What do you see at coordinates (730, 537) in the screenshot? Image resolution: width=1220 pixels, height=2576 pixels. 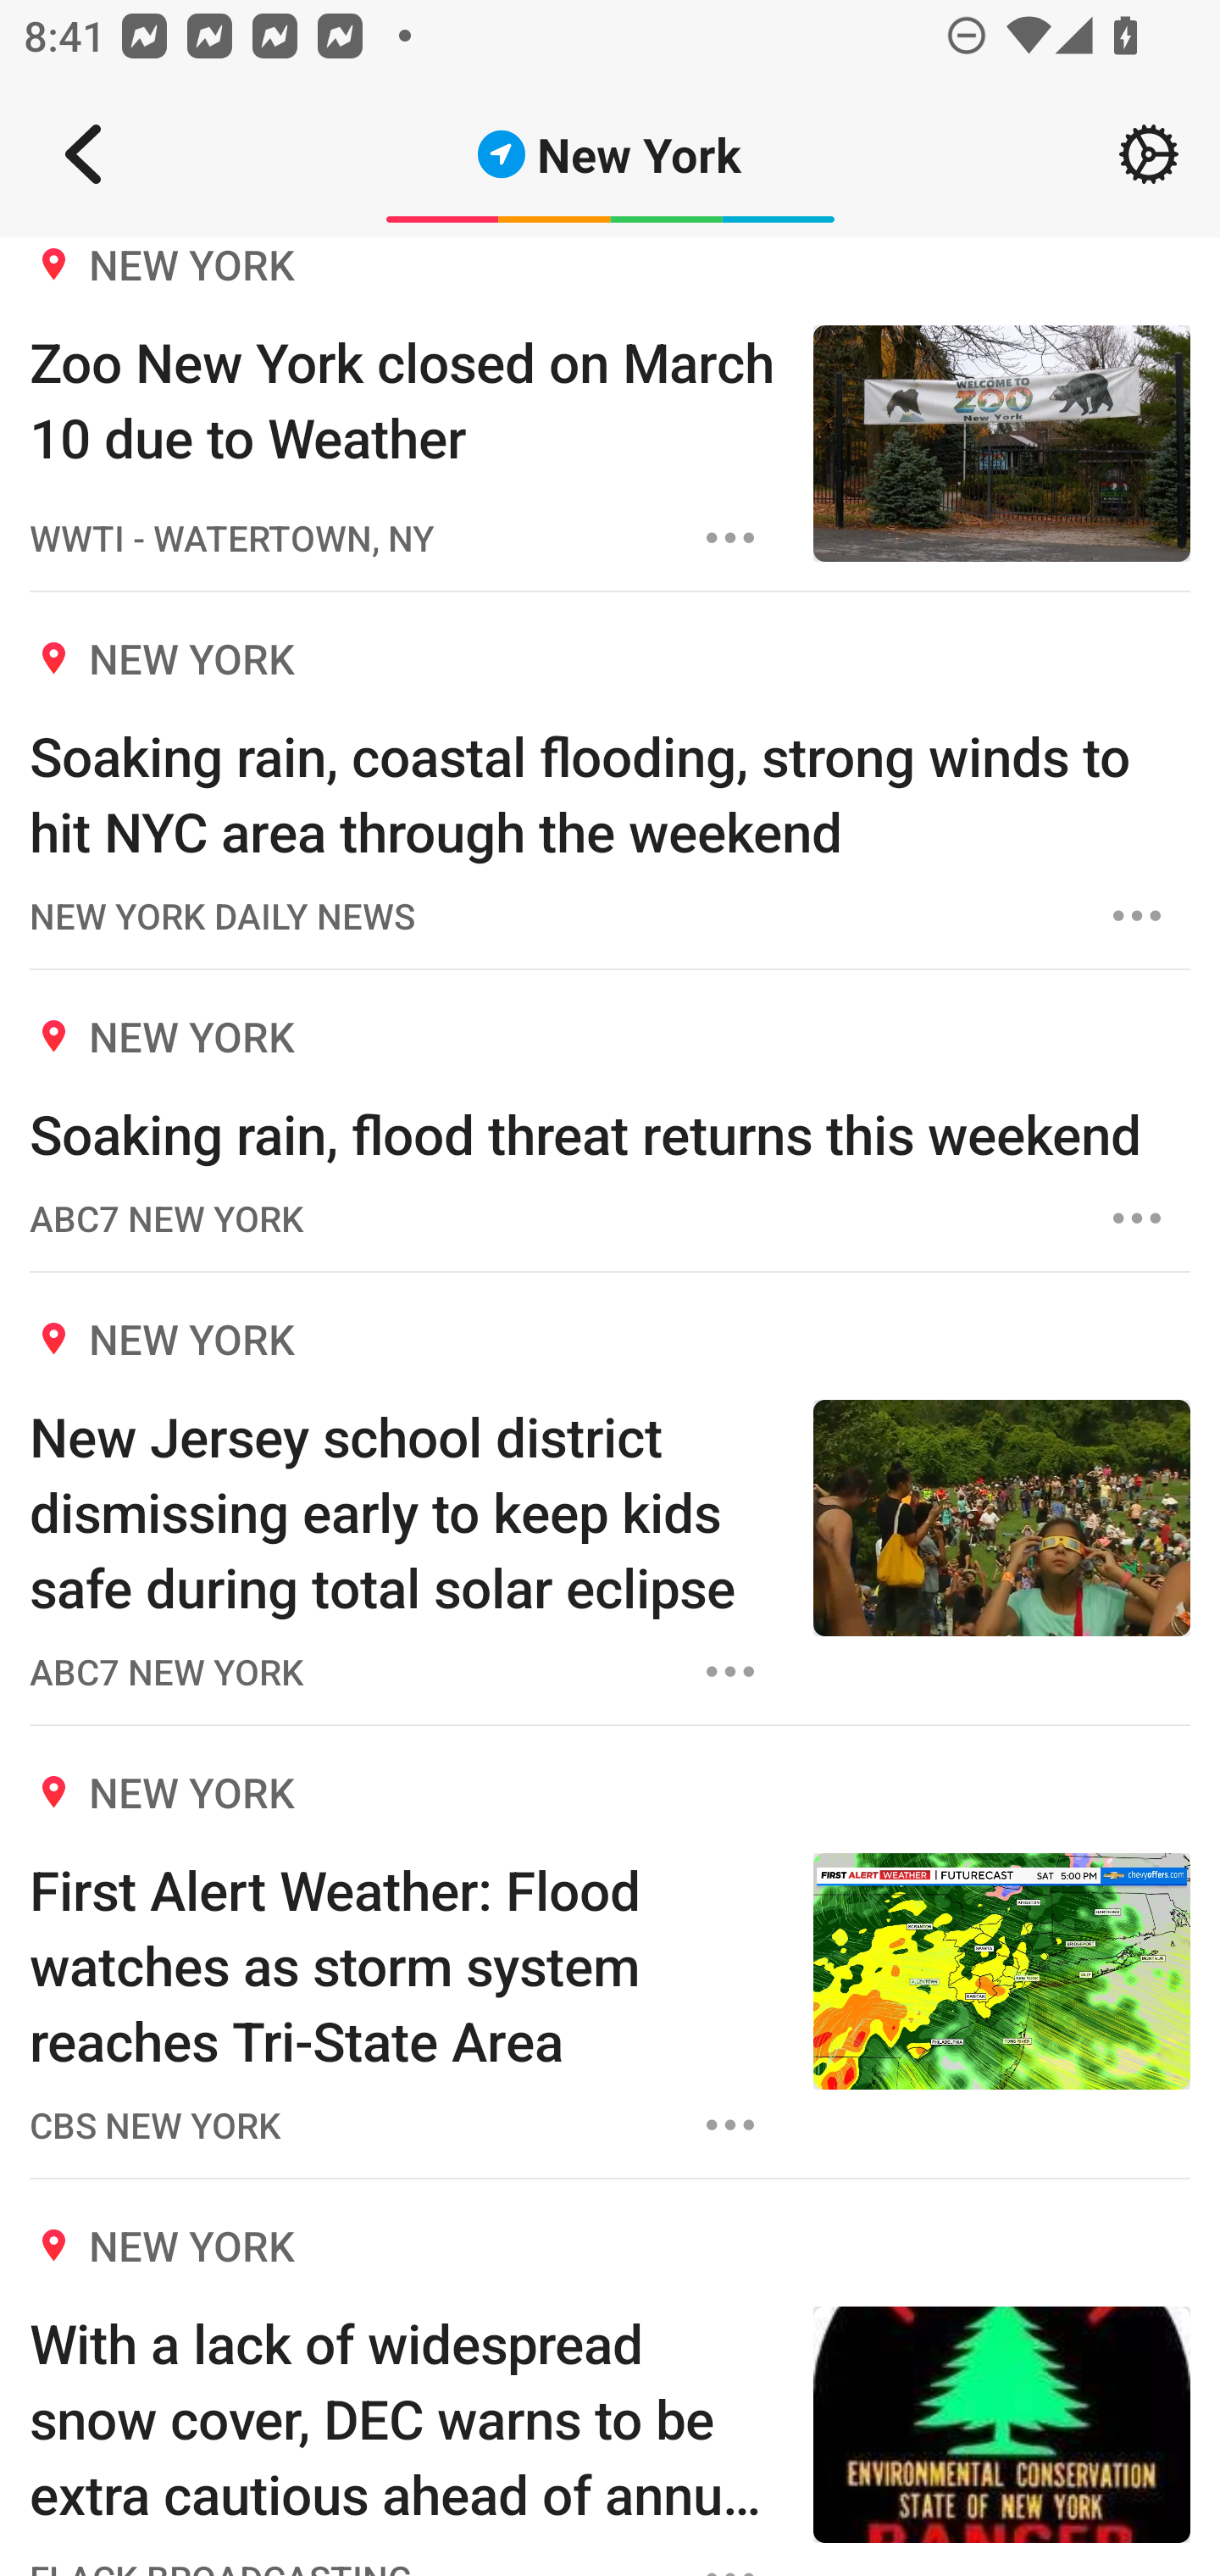 I see `Options` at bounding box center [730, 537].